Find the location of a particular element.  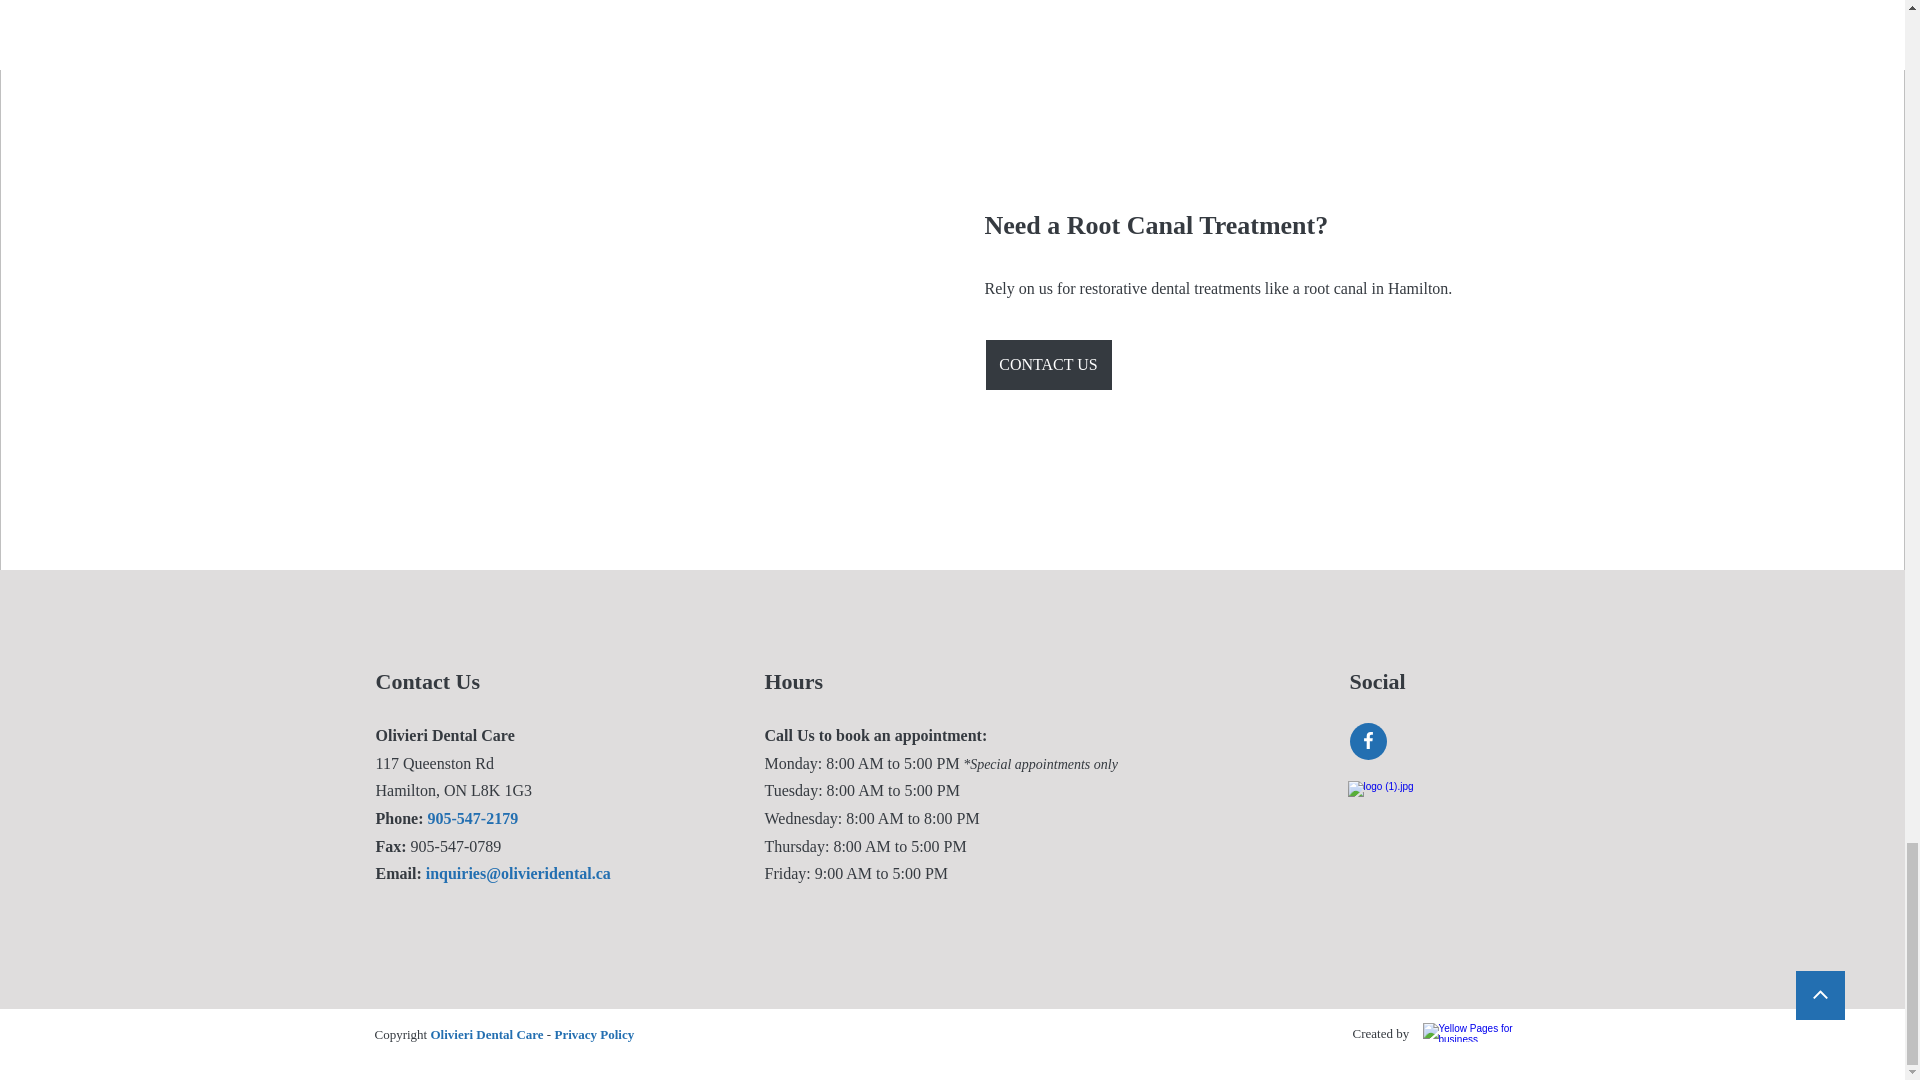

Privacy Policy is located at coordinates (592, 1034).